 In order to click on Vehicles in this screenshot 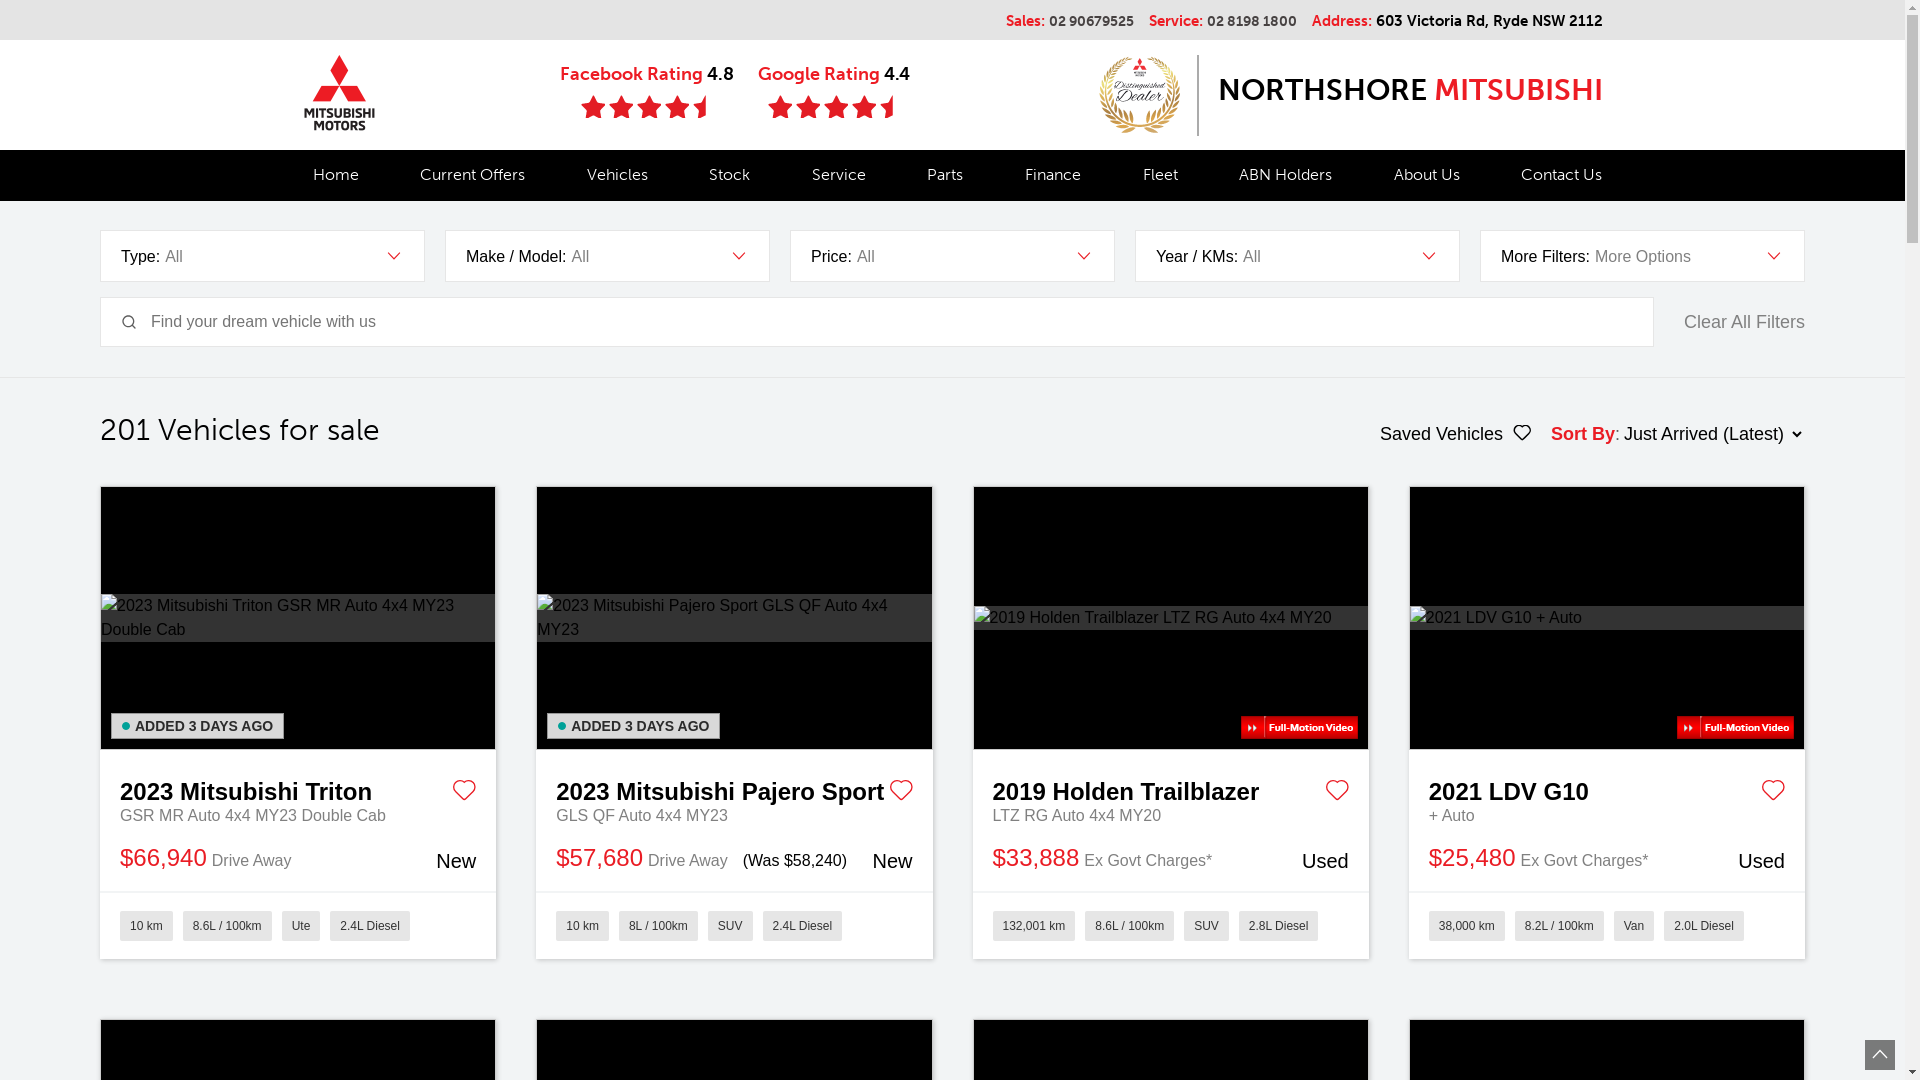, I will do `click(618, 176)`.